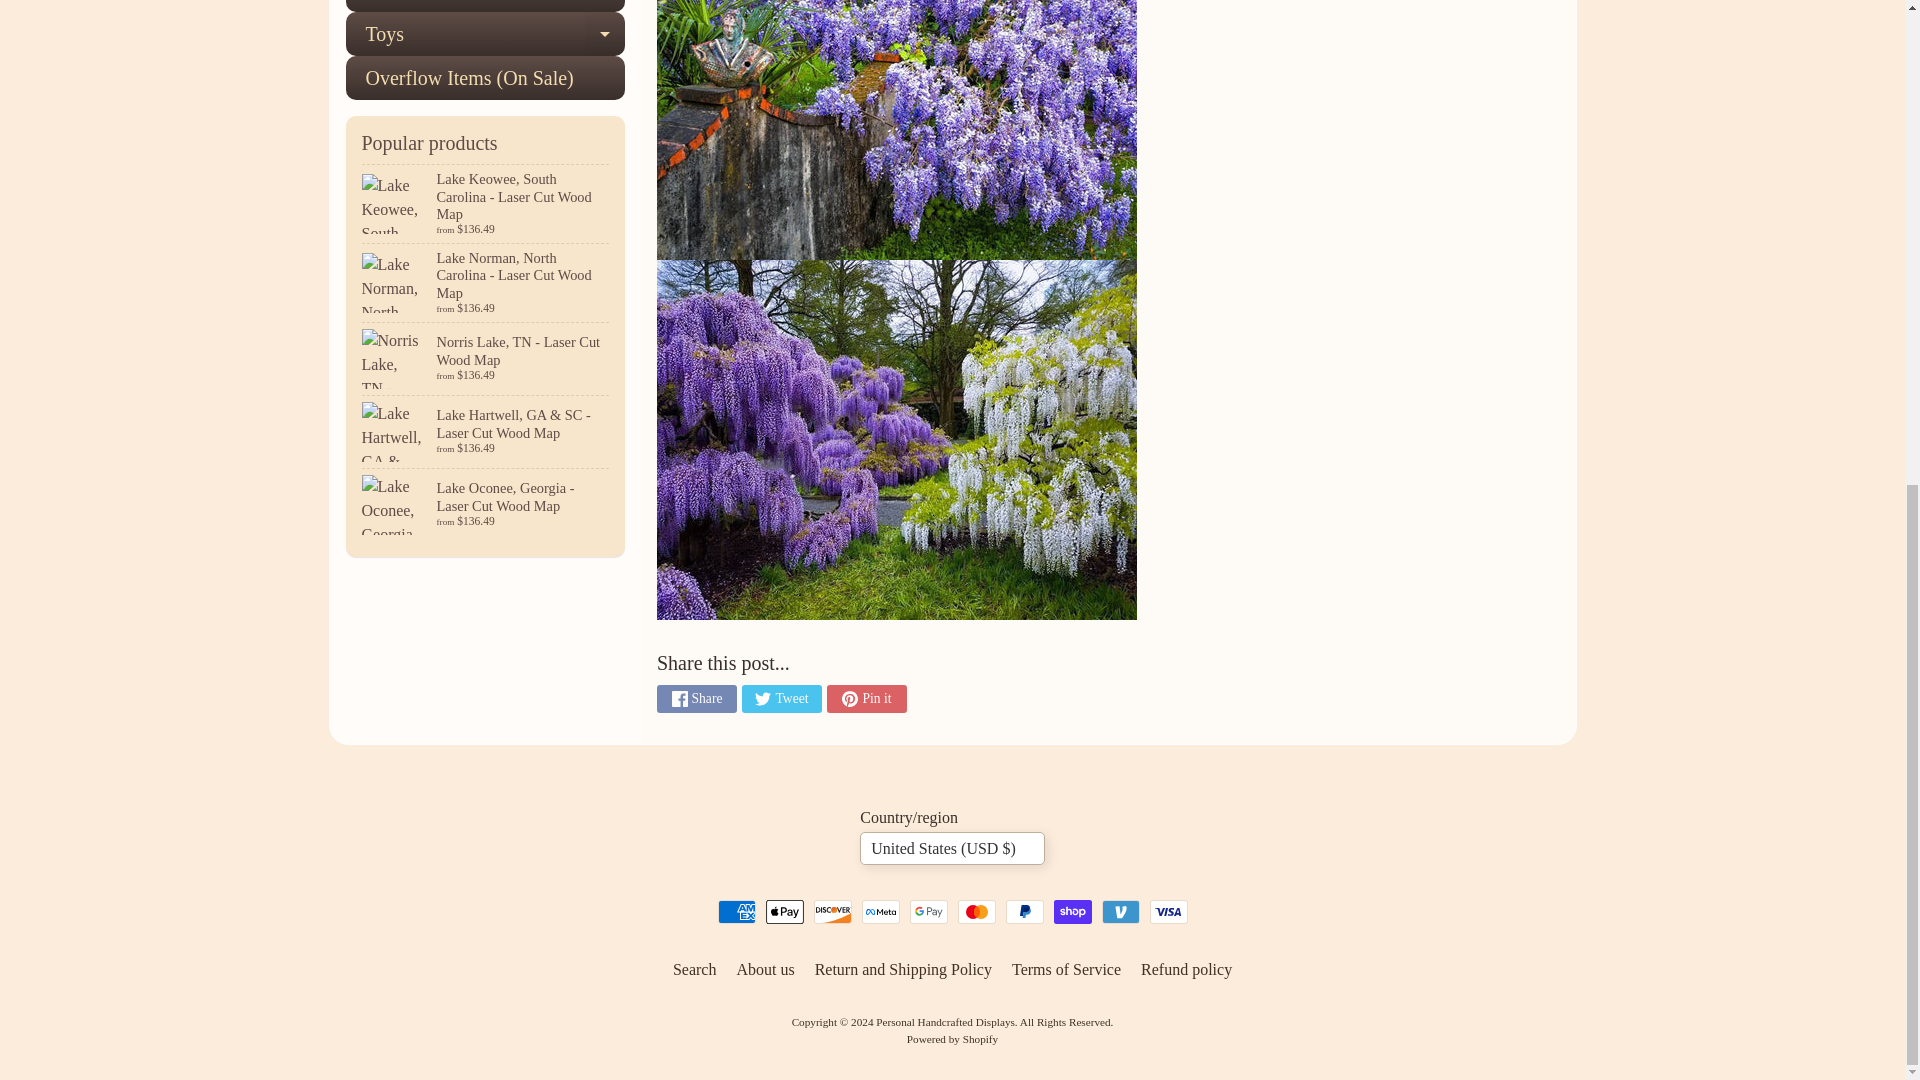  Describe the element at coordinates (785, 912) in the screenshot. I see `Apple Pay` at that location.